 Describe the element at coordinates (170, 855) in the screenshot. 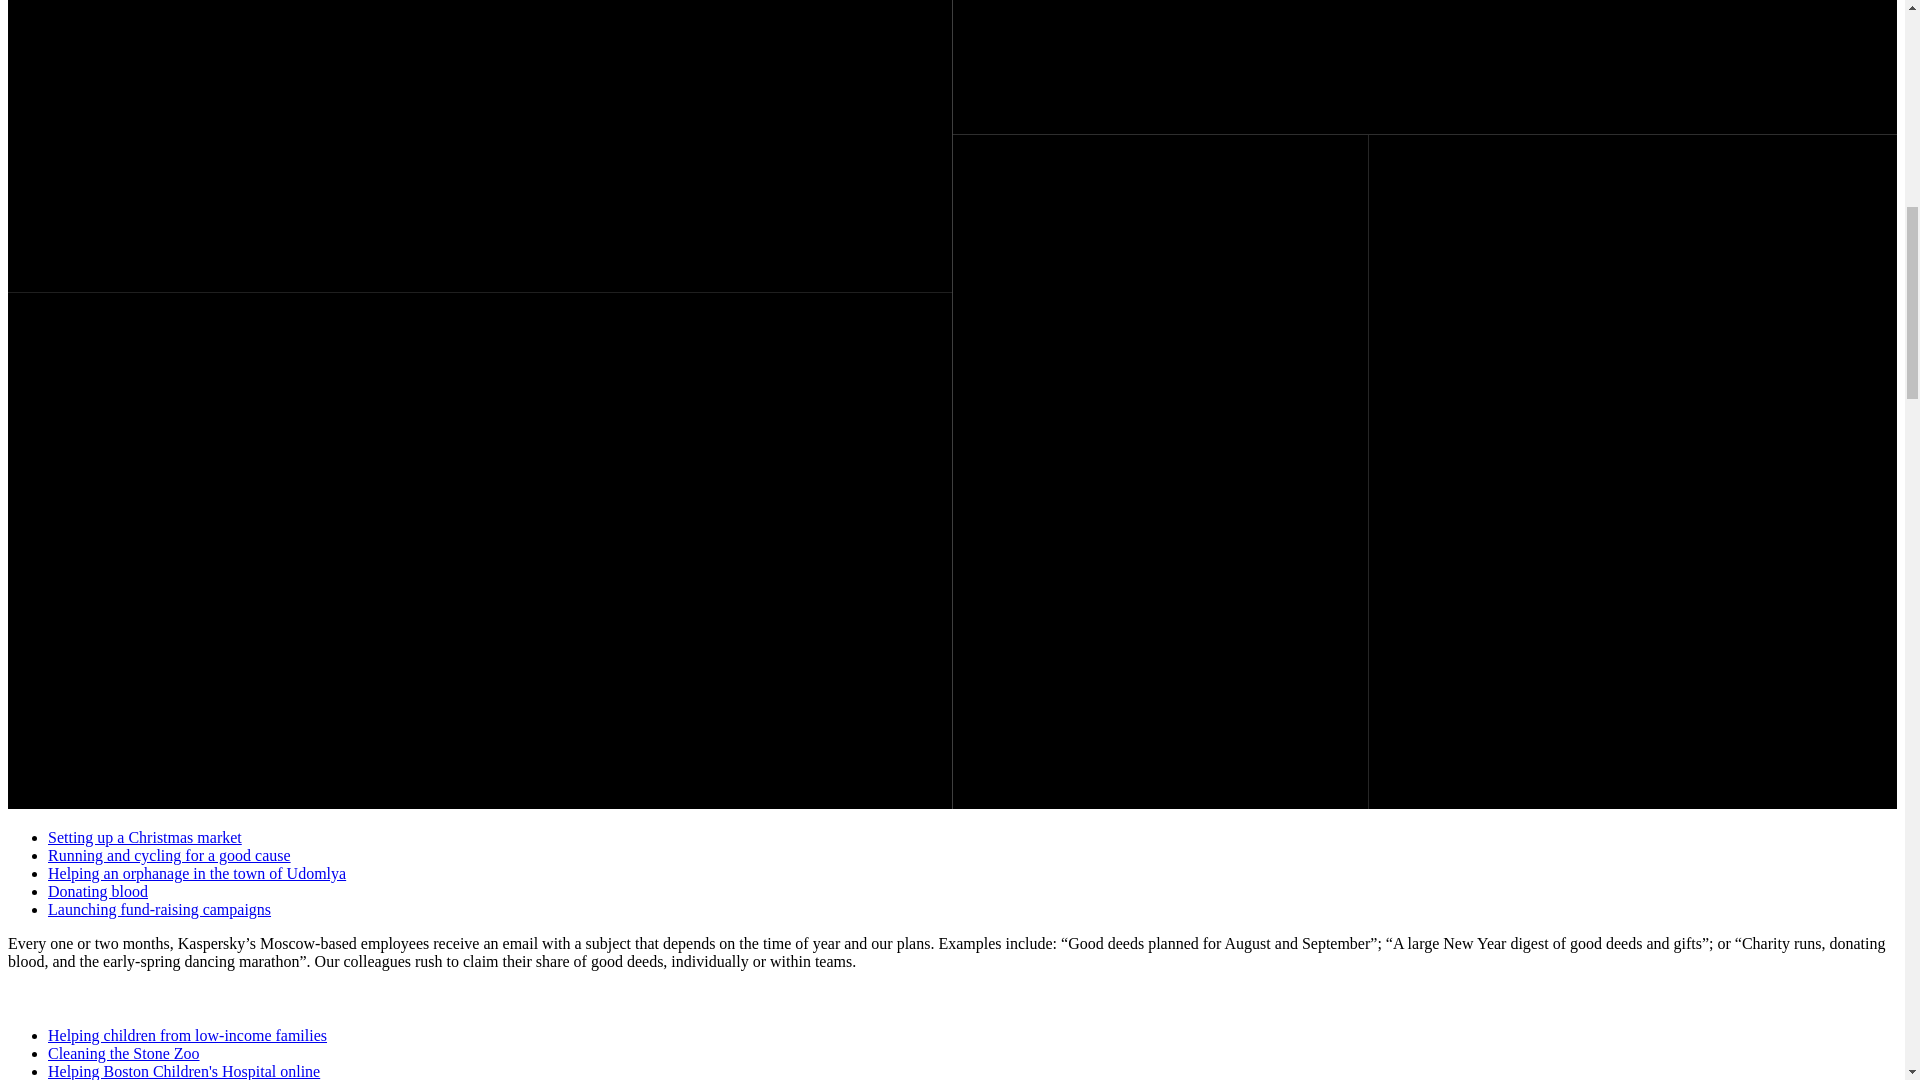

I see `Running and cycling for a good cause` at that location.